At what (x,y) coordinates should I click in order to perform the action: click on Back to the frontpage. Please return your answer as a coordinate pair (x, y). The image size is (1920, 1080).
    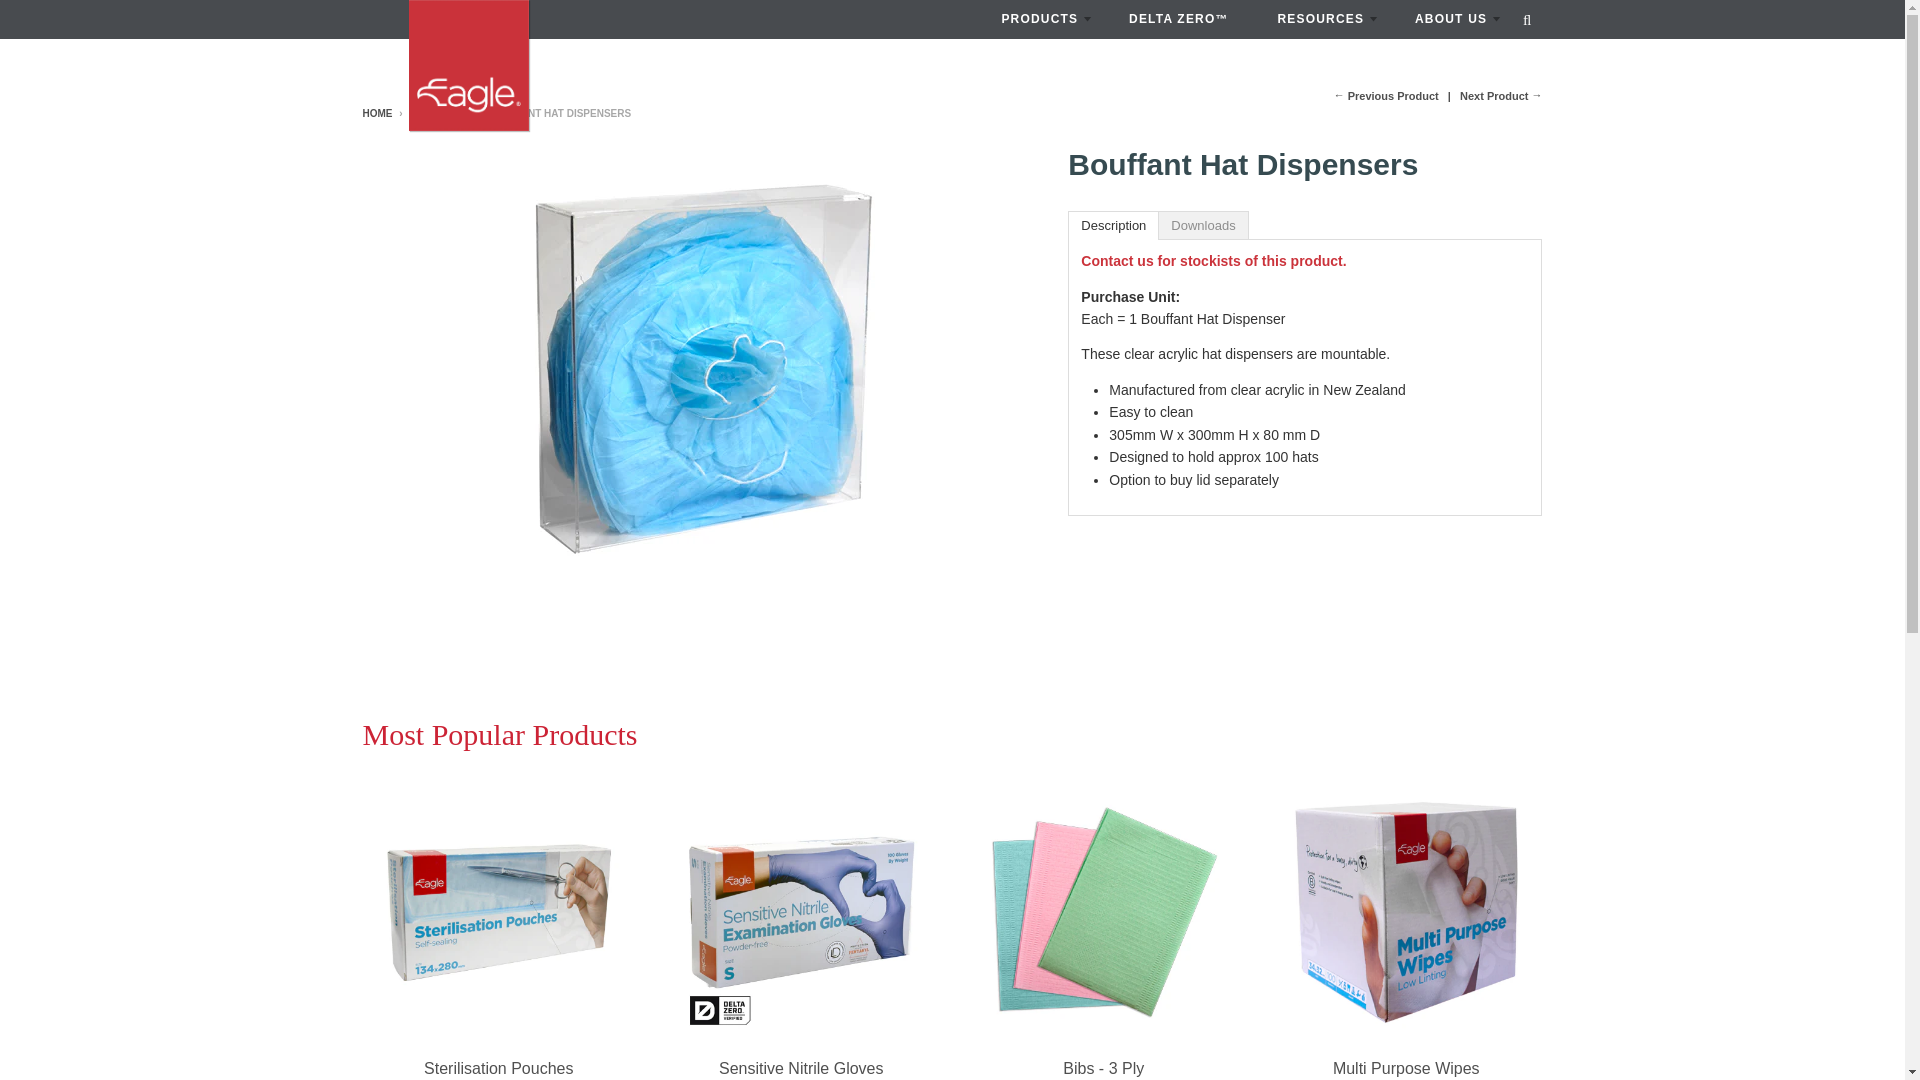
    Looking at the image, I should click on (376, 113).